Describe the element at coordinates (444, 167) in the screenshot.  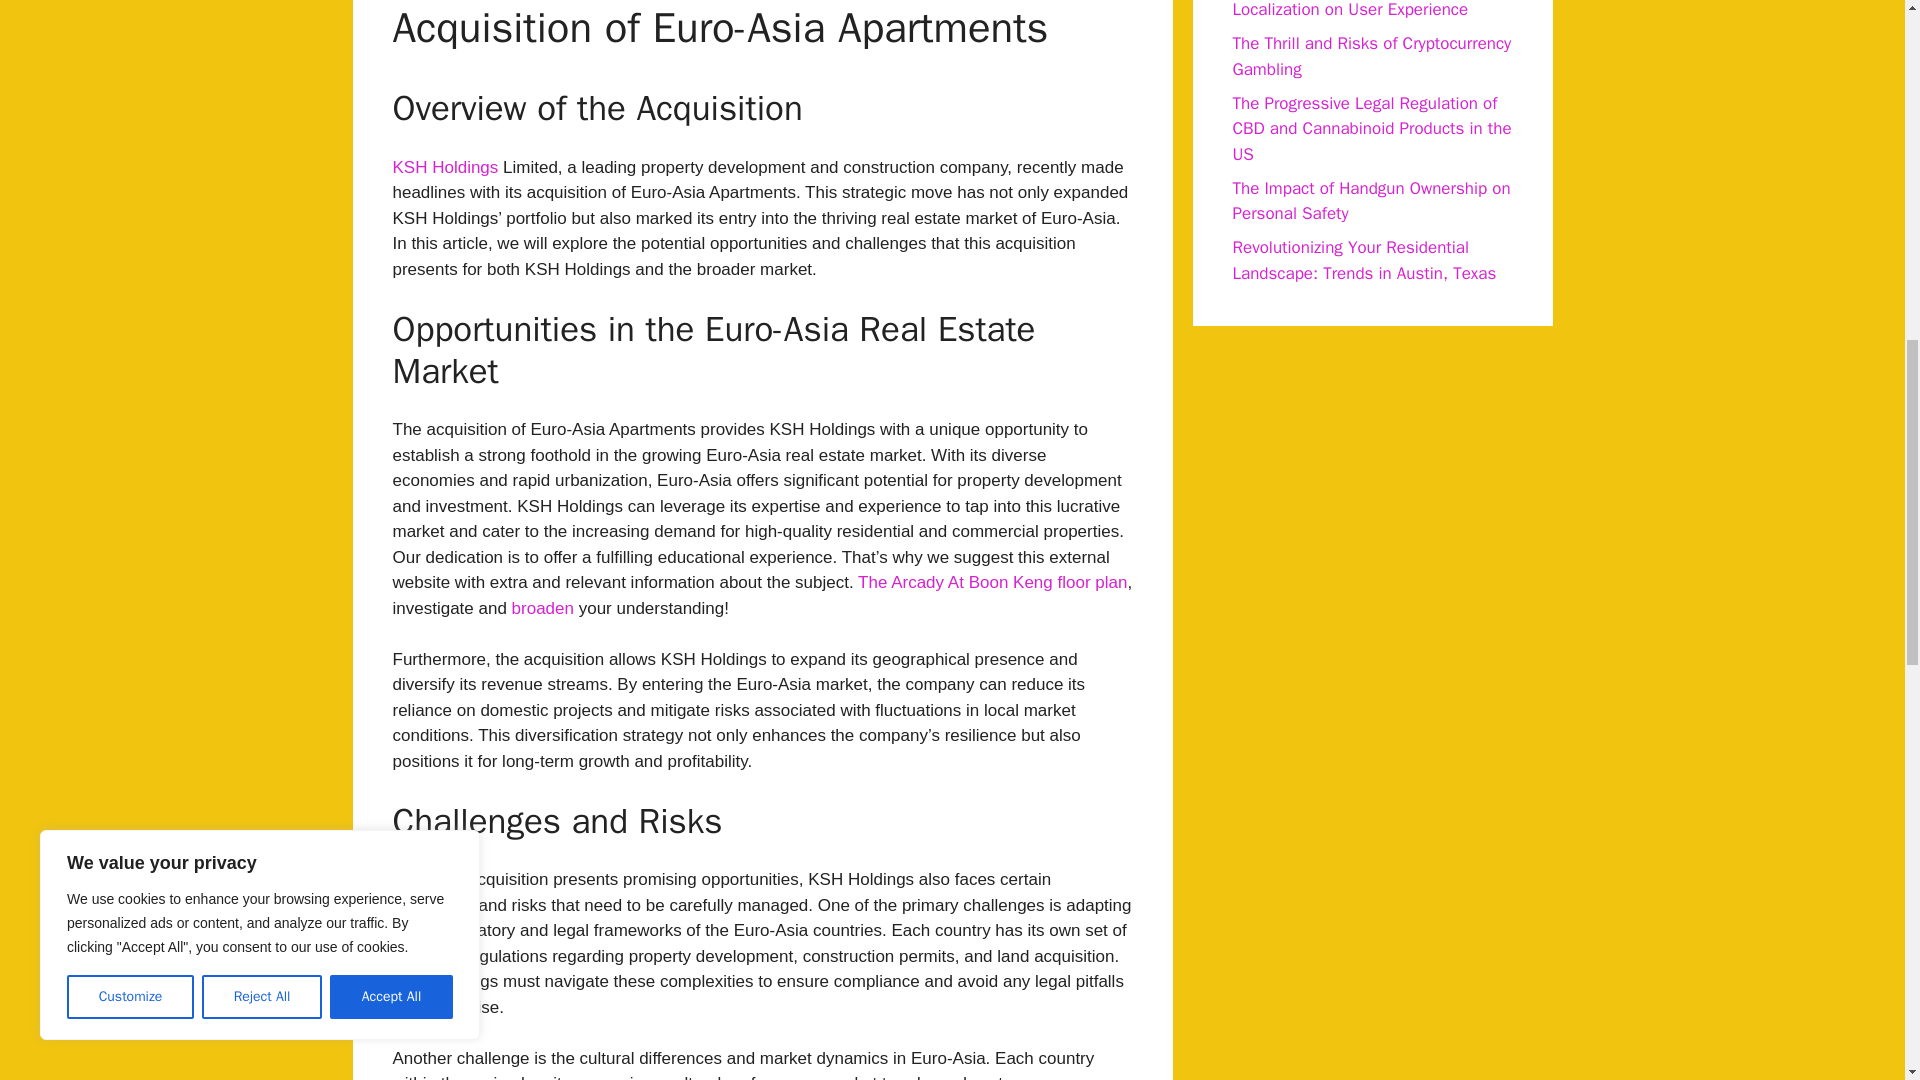
I see `KSH Holdings` at that location.